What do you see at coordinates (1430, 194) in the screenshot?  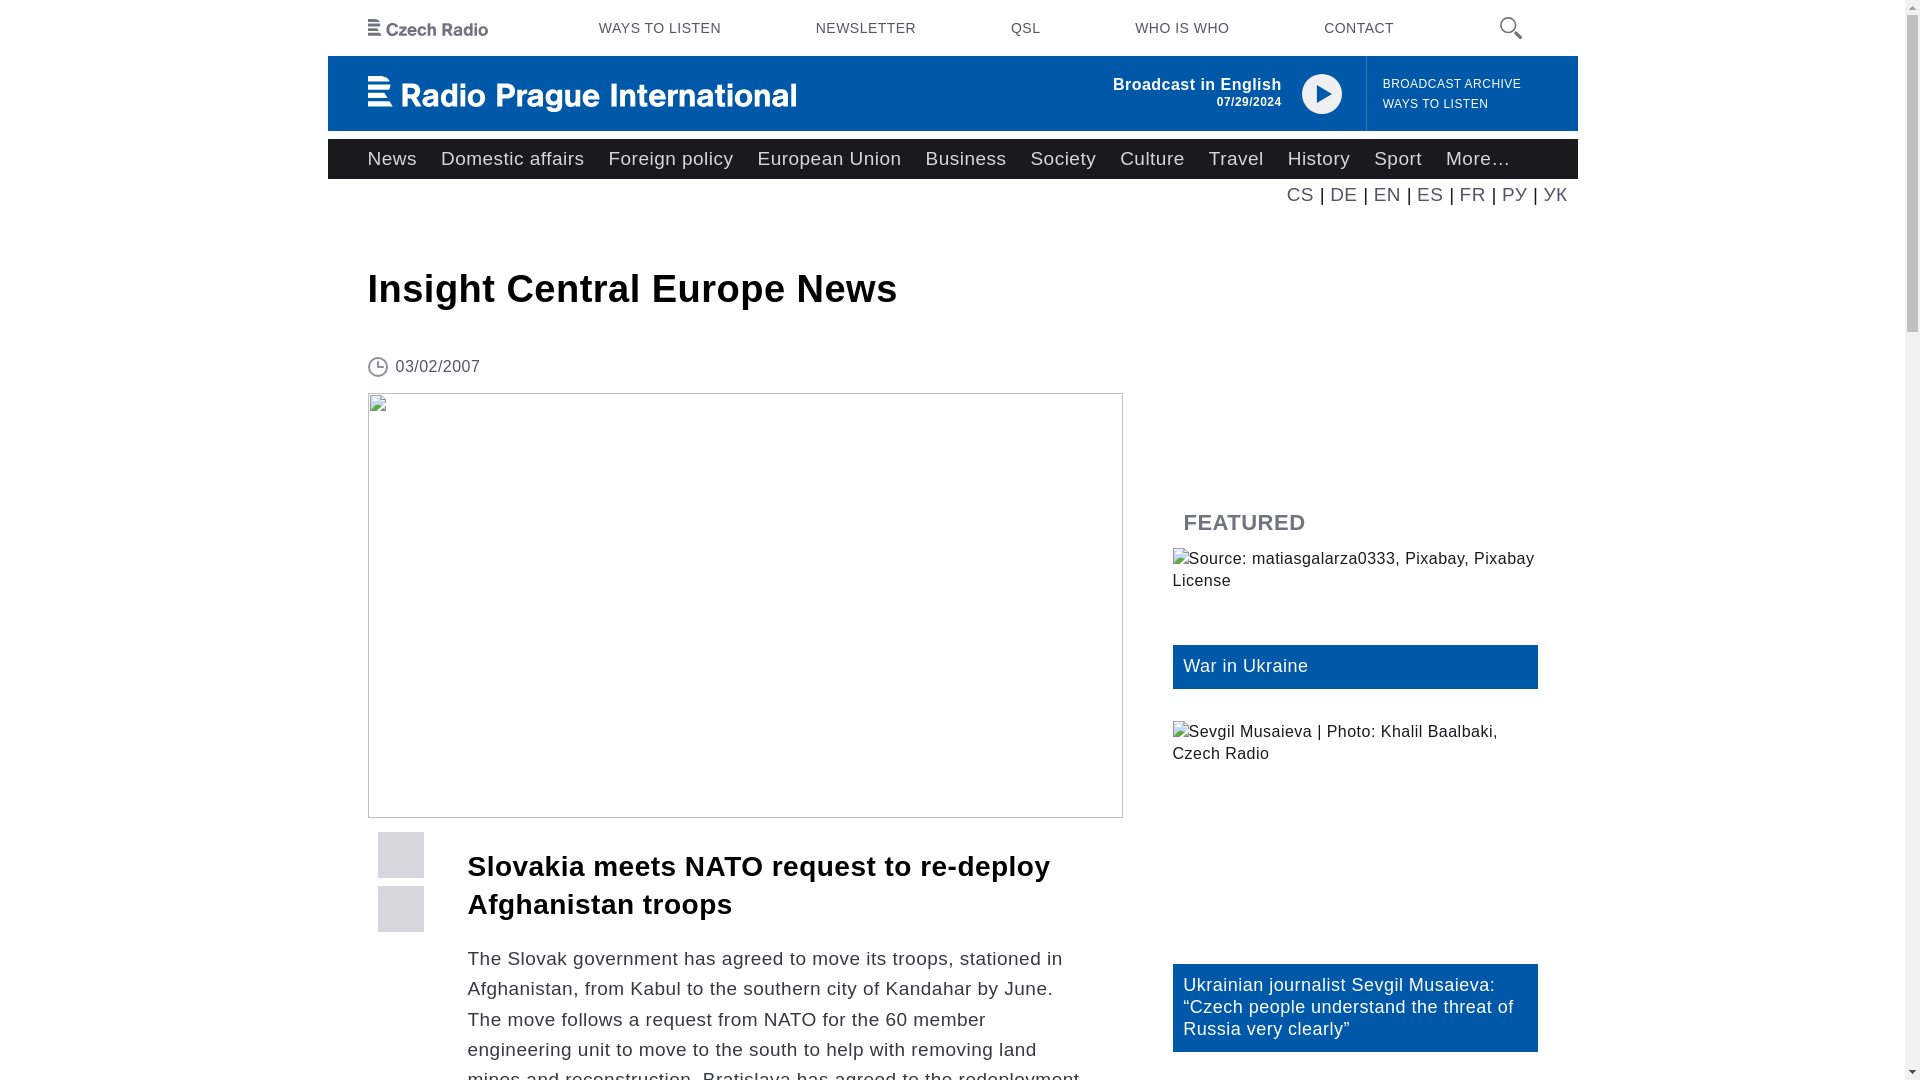 I see `ES` at bounding box center [1430, 194].